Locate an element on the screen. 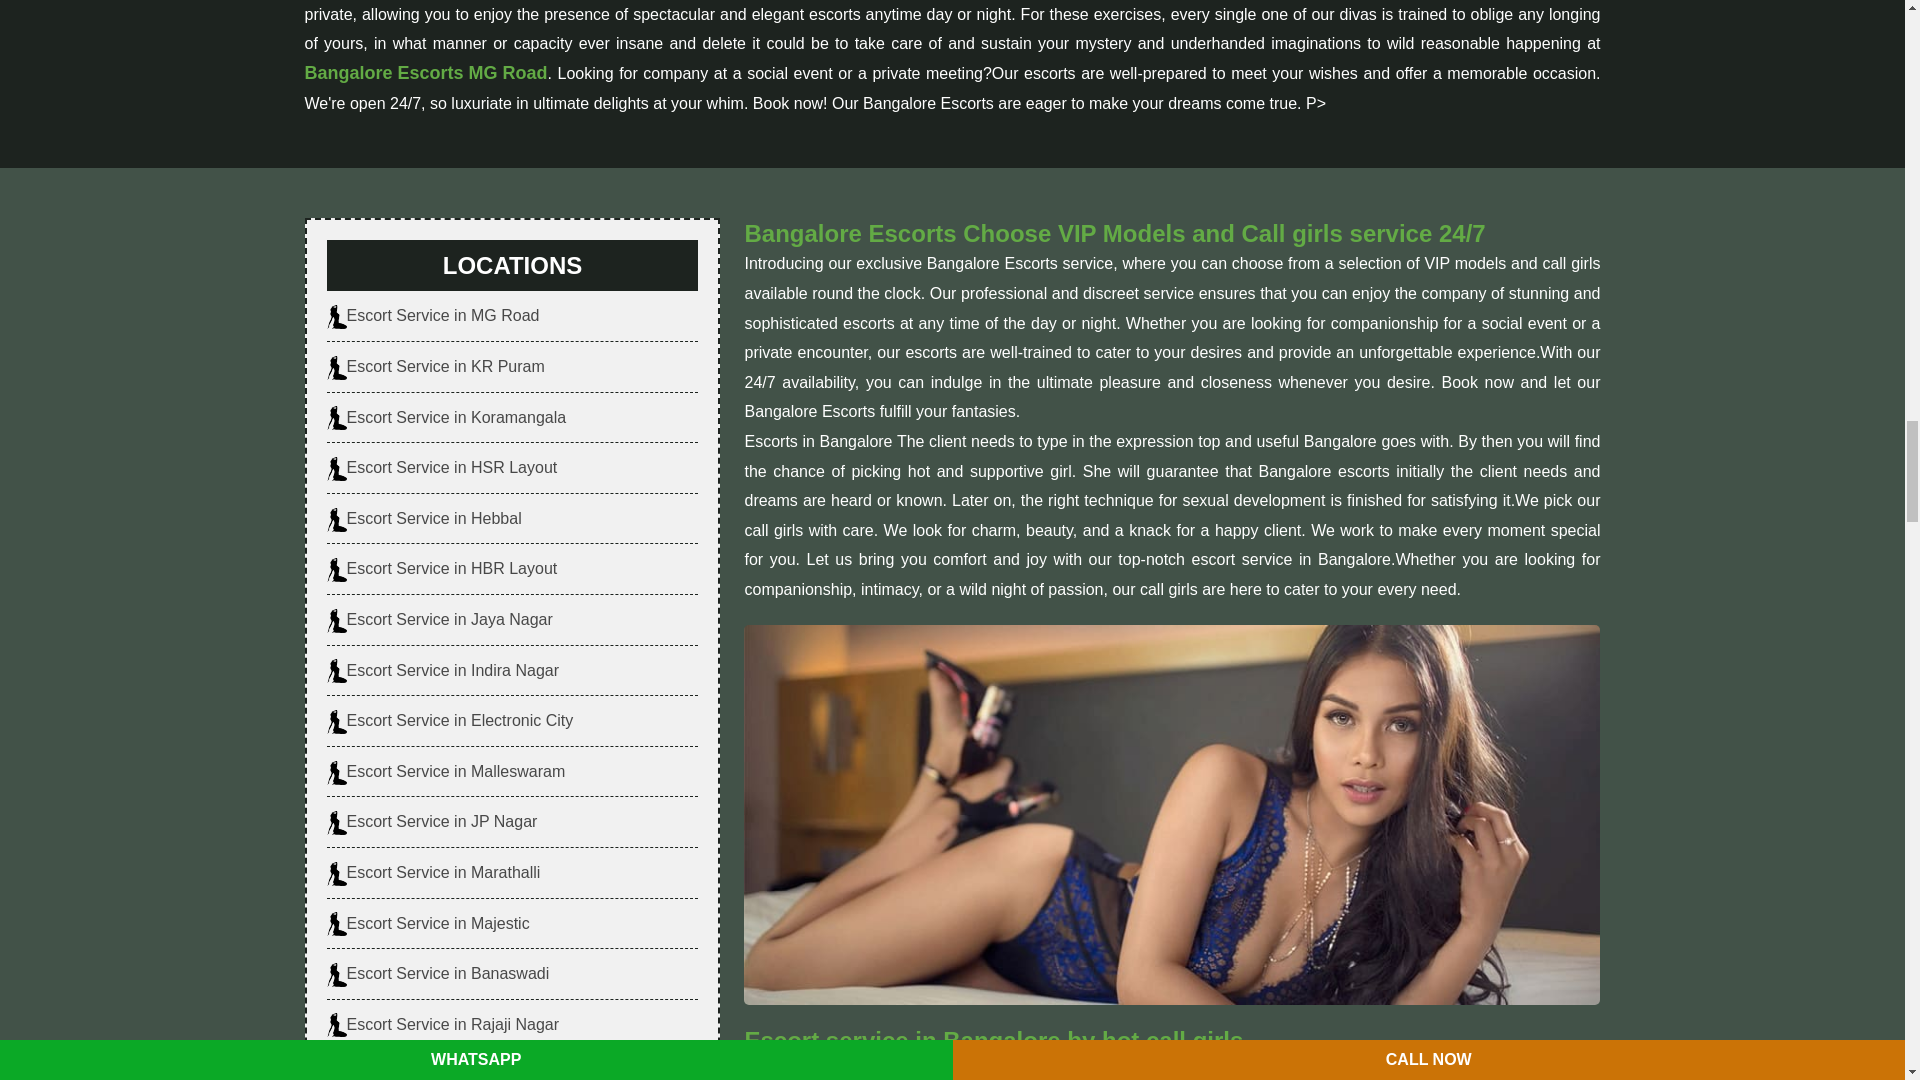  Escort Service in HSR Layout is located at coordinates (441, 467).